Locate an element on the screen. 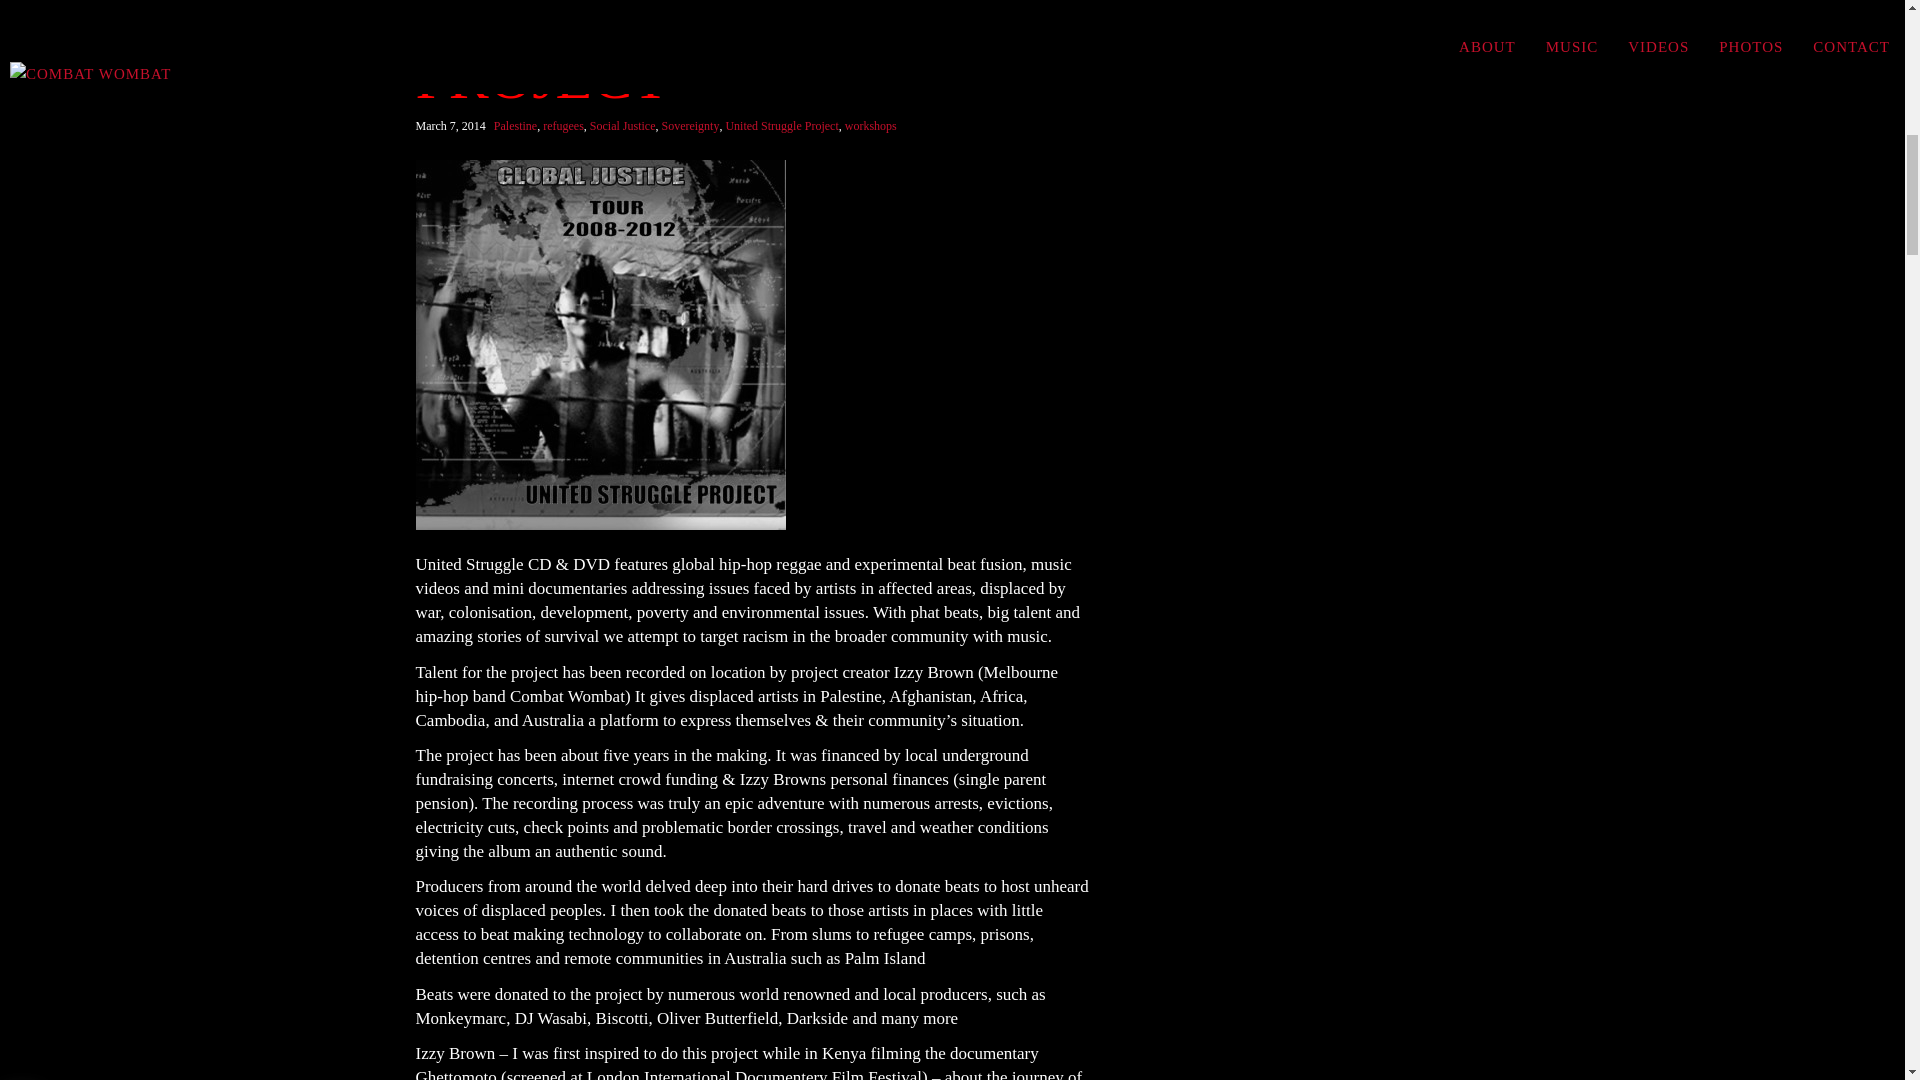 Image resolution: width=1920 pixels, height=1080 pixels. Social Justice is located at coordinates (622, 126).